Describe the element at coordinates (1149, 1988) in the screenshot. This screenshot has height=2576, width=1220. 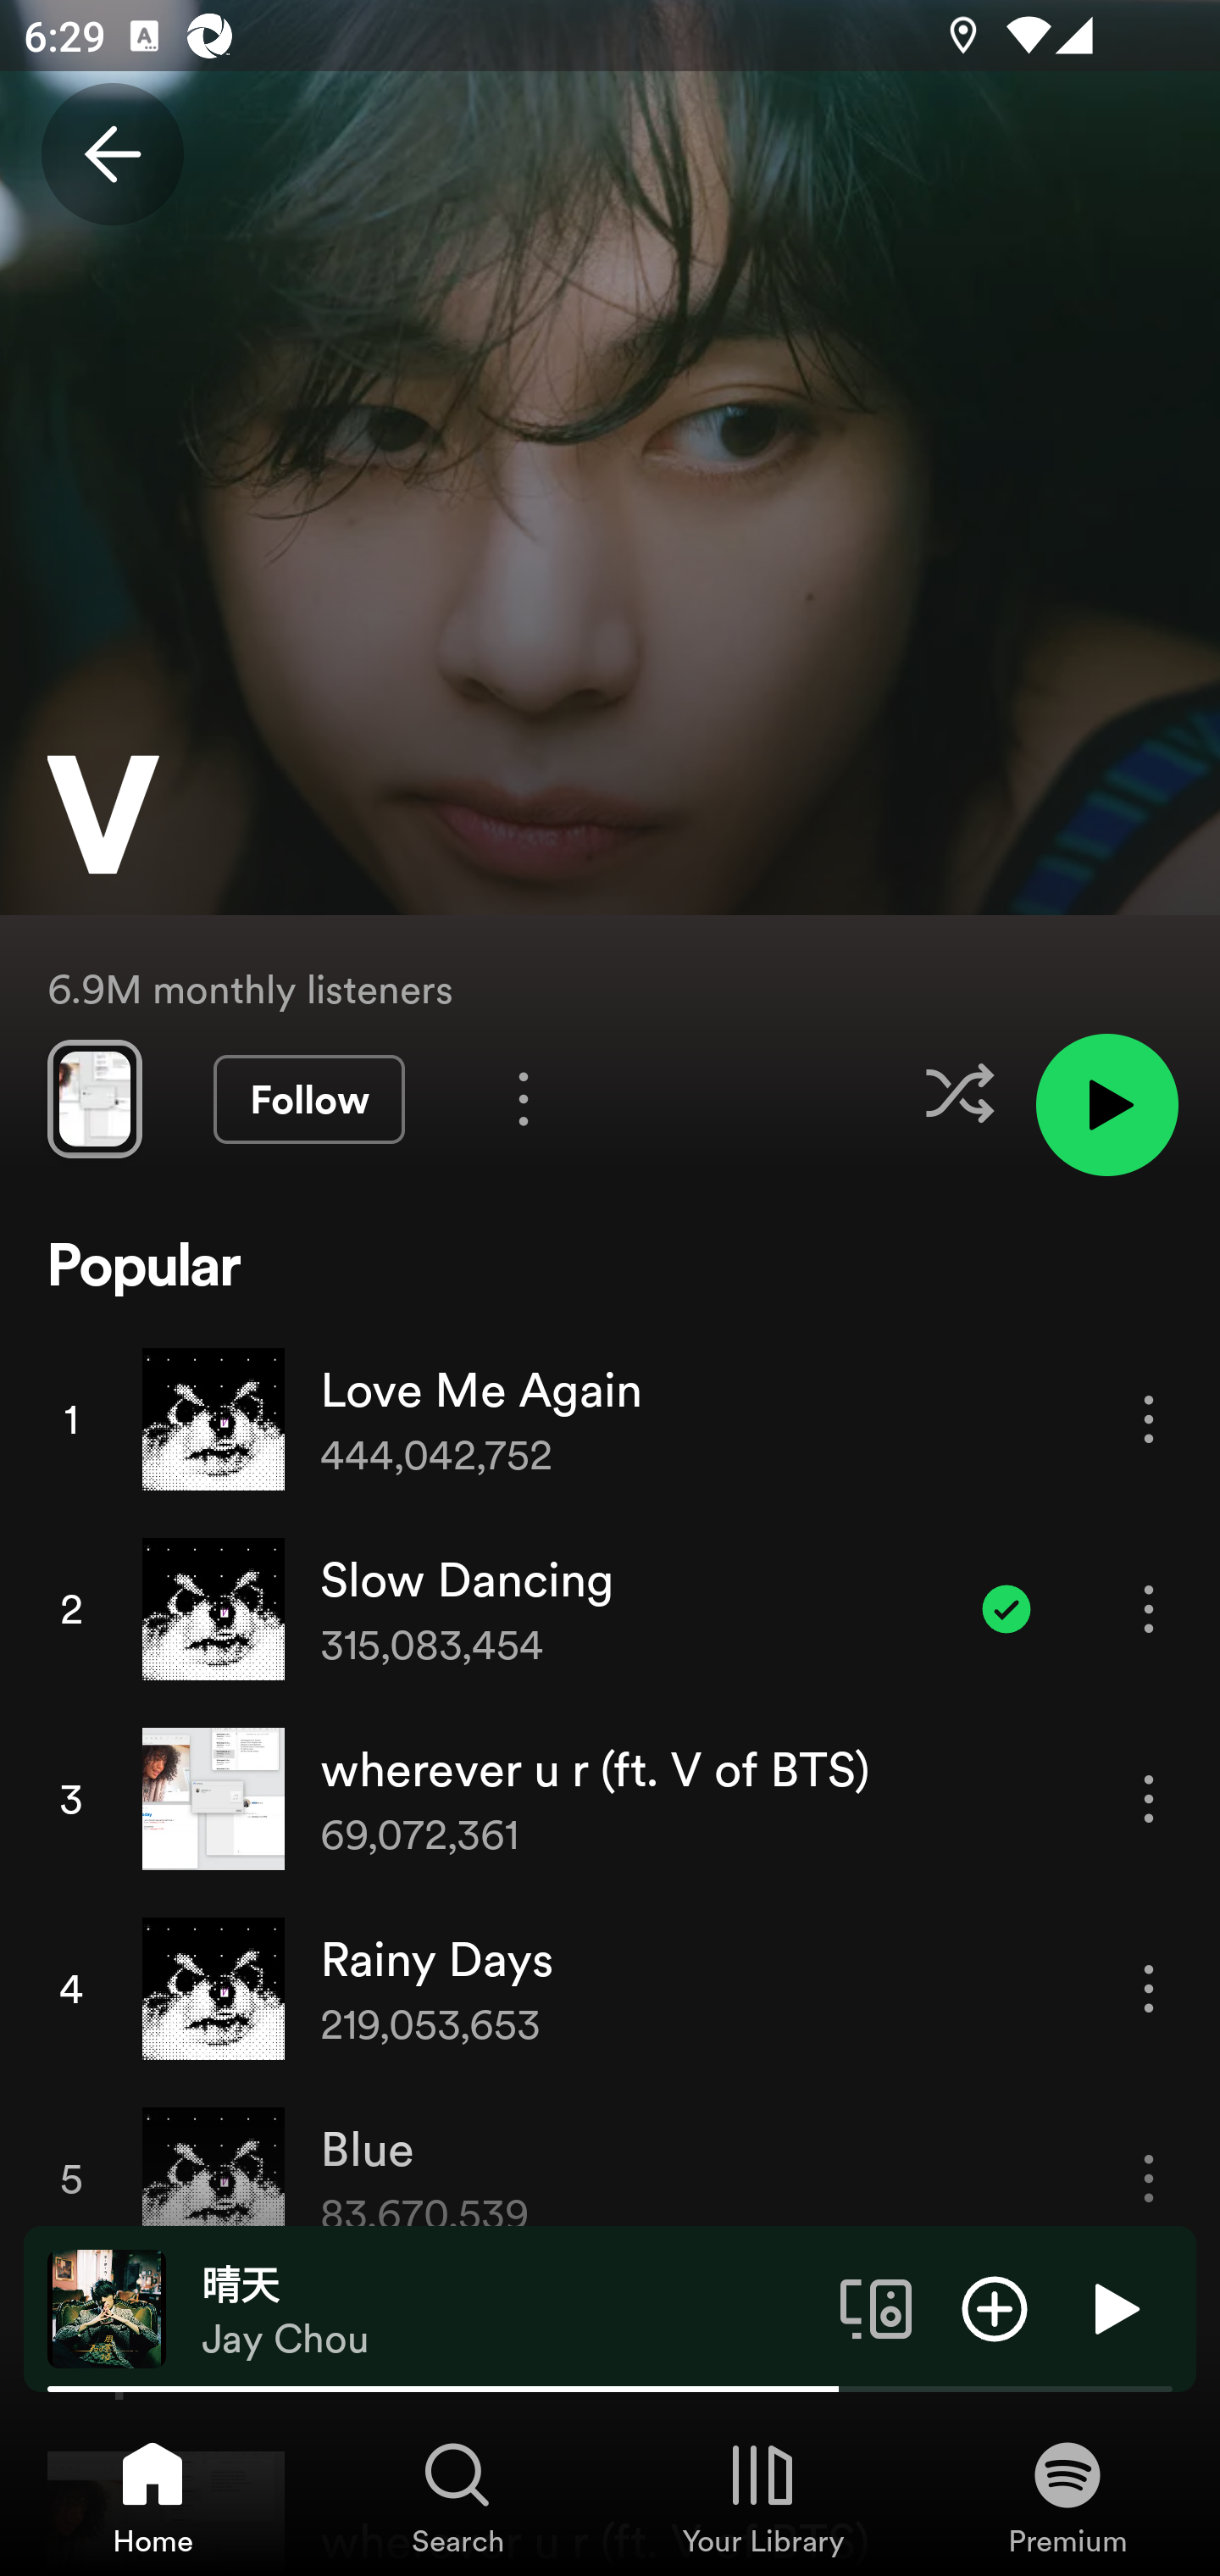
I see `More options for song Rainy Days` at that location.